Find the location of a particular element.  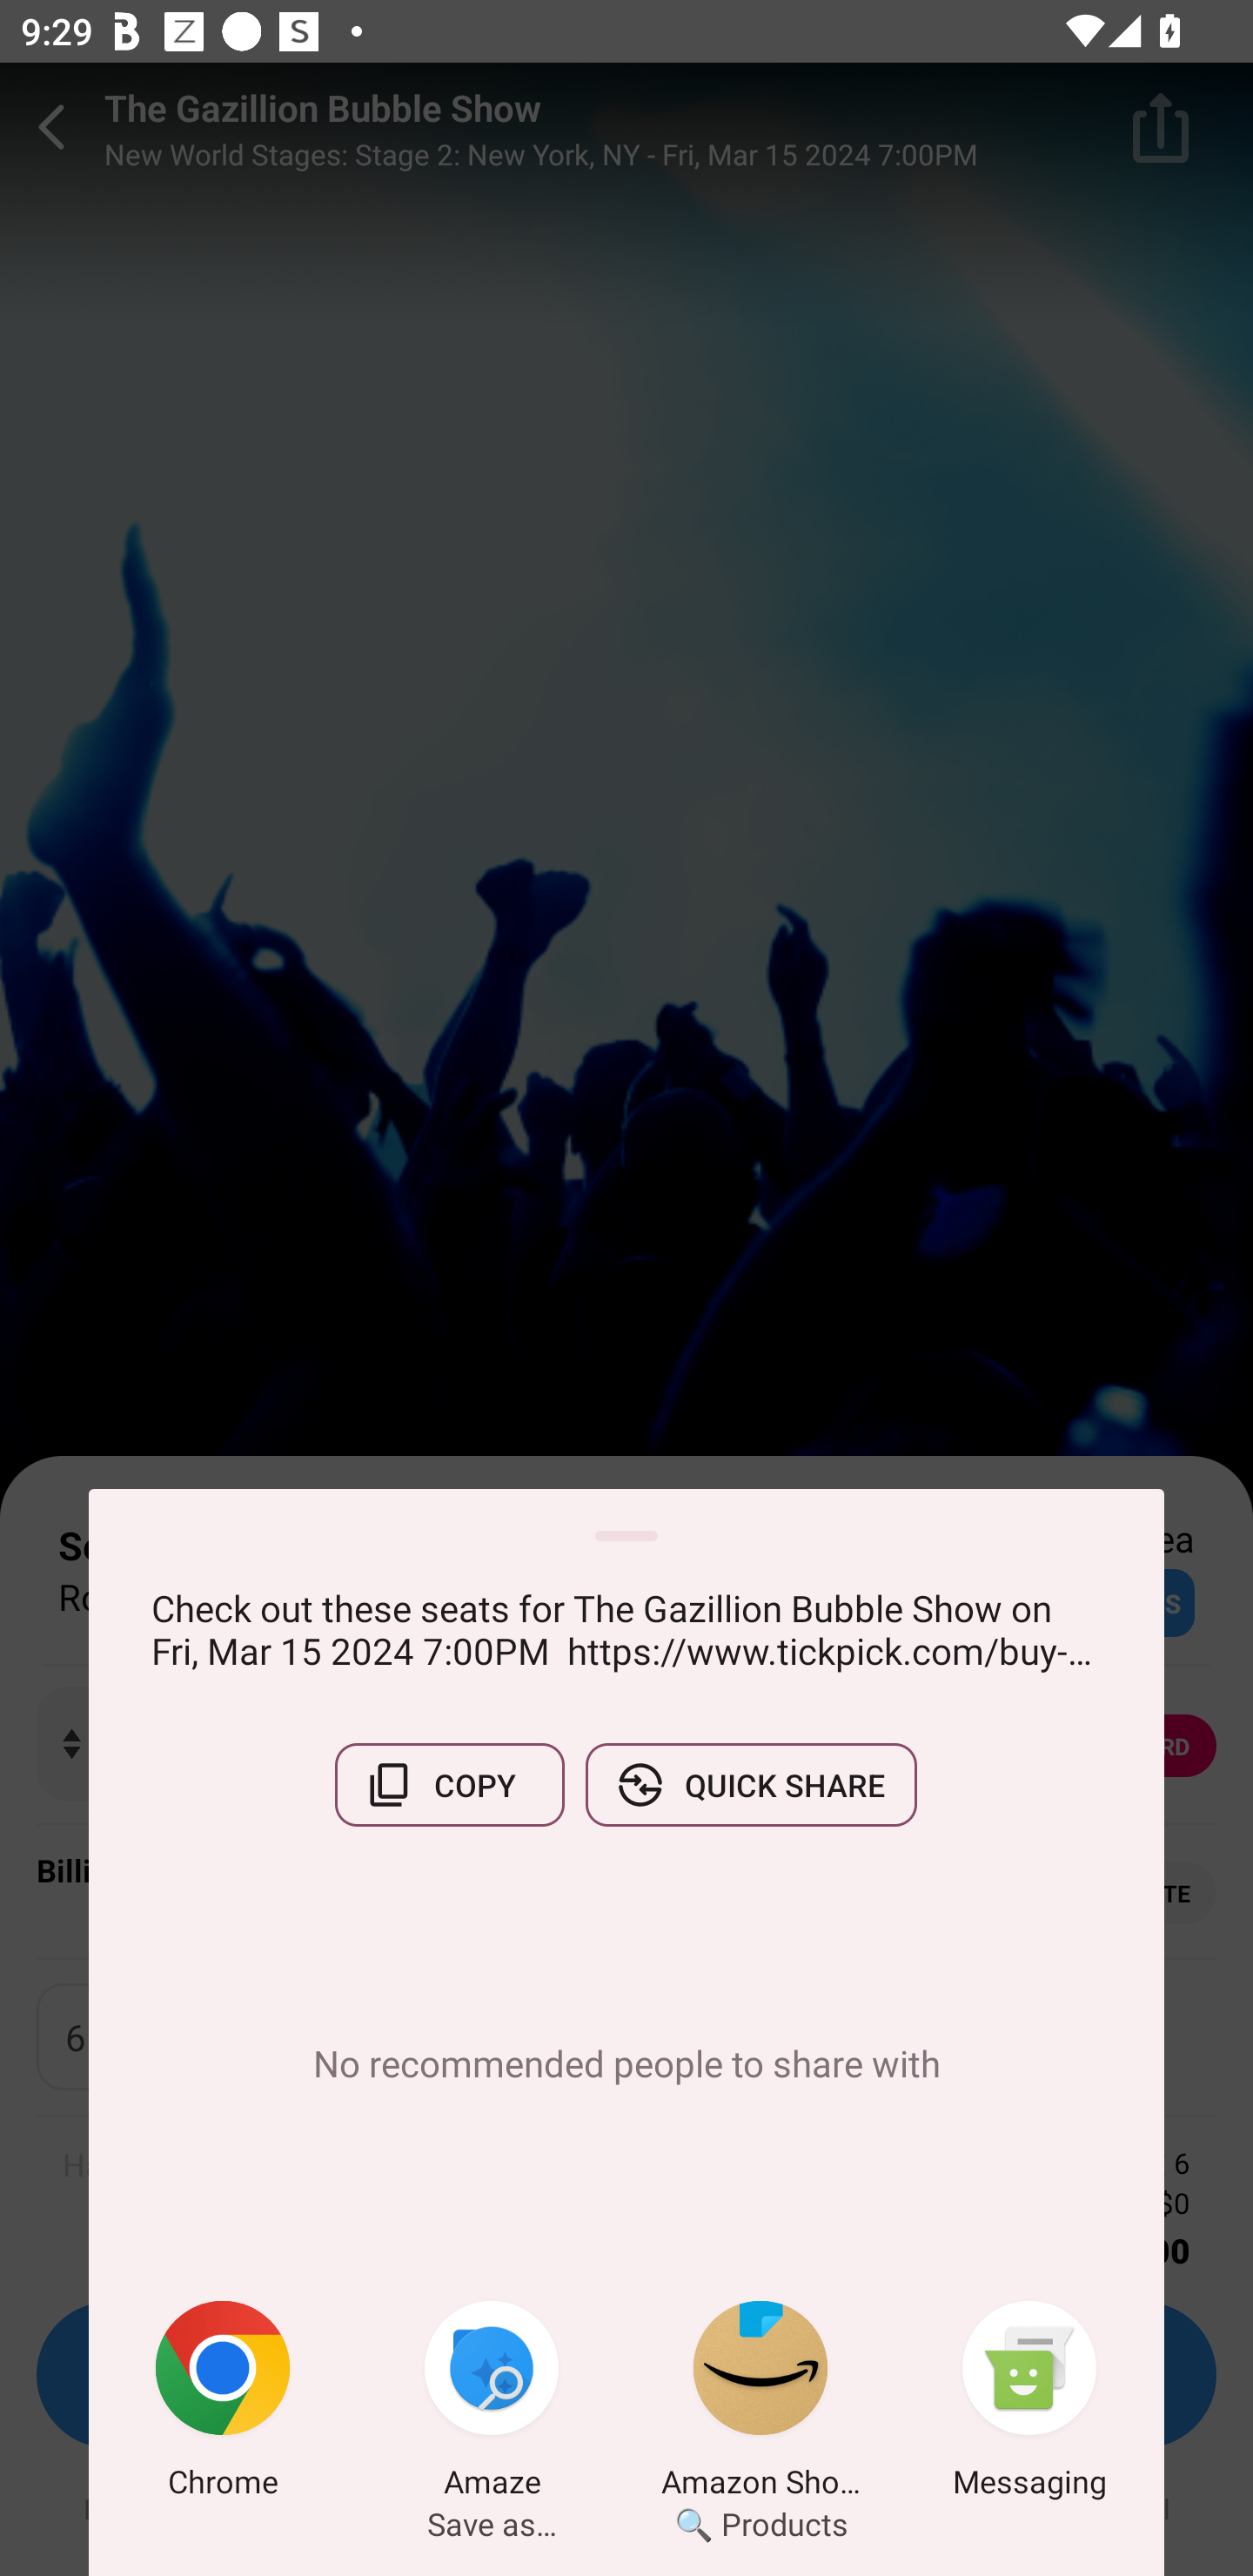

QUICK SHARE is located at coordinates (751, 1785).